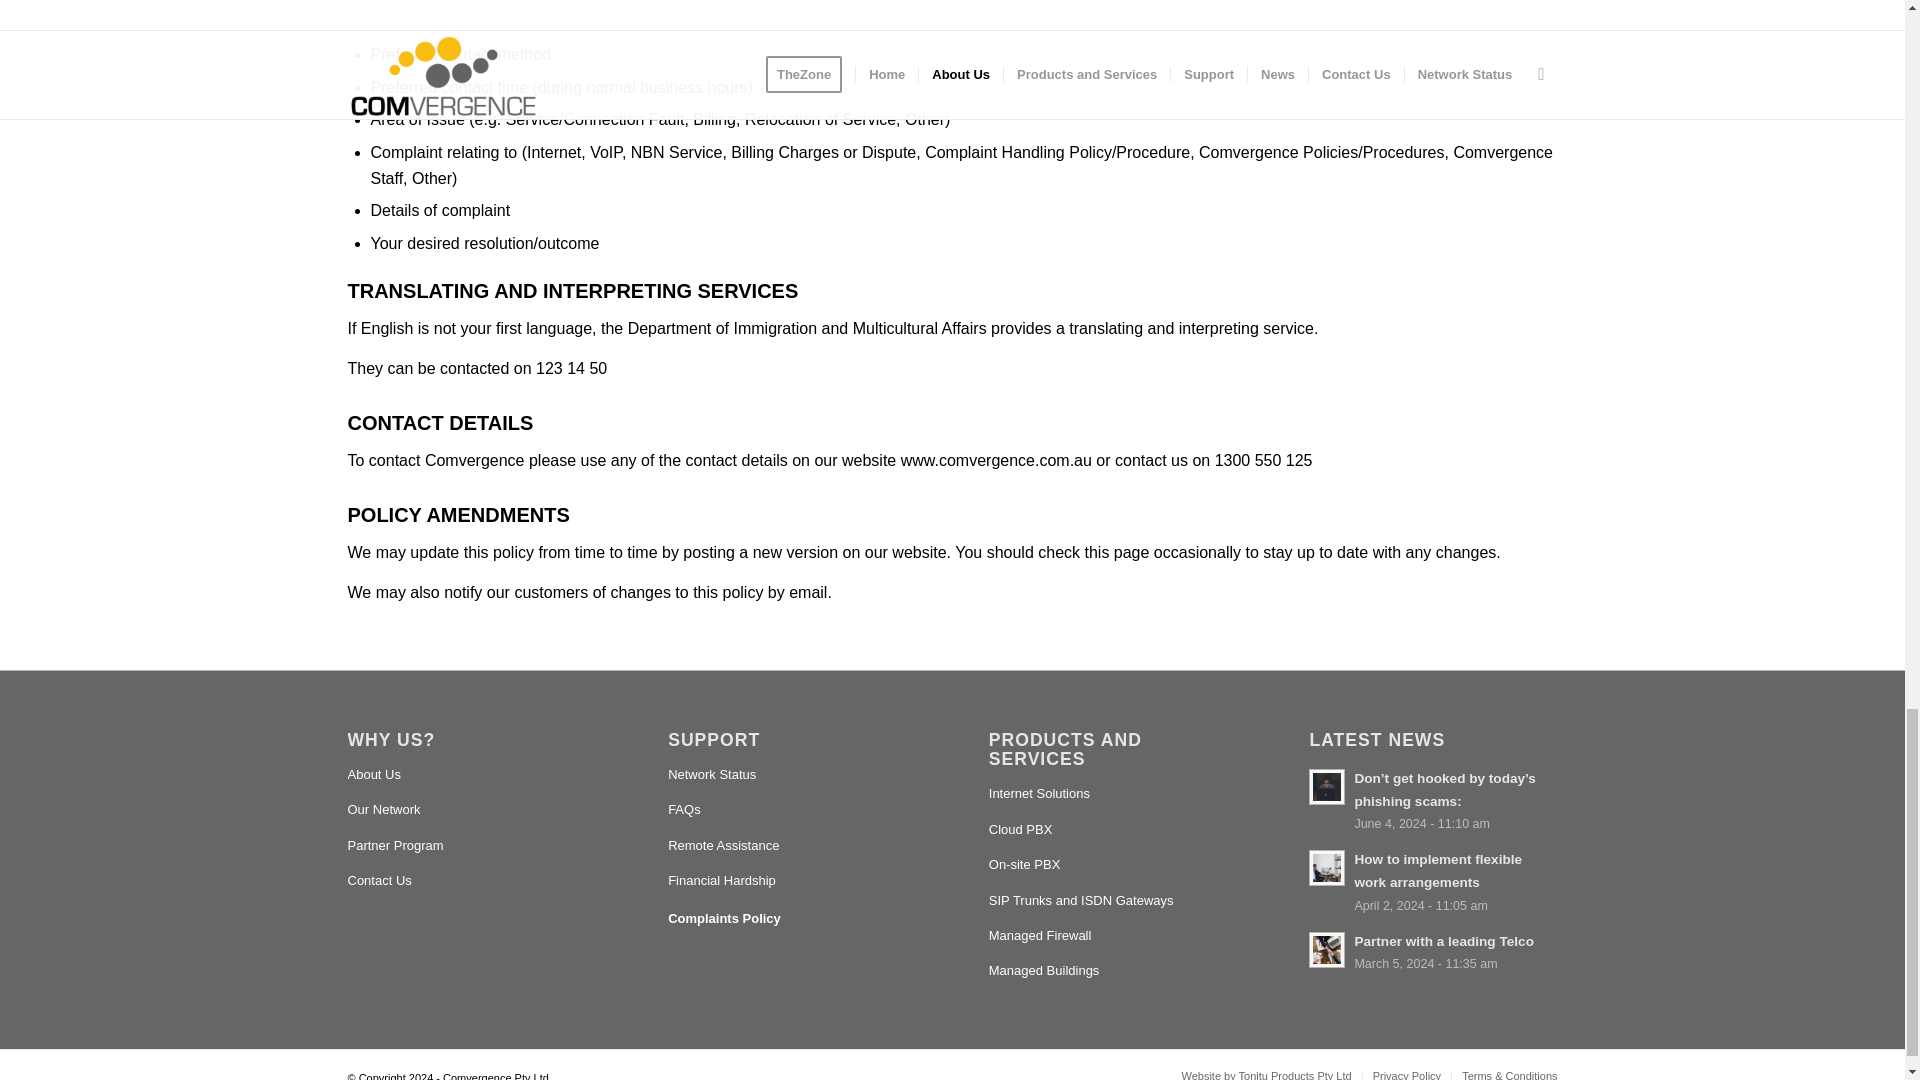  I want to click on Privacy Policy, so click(1406, 1075).